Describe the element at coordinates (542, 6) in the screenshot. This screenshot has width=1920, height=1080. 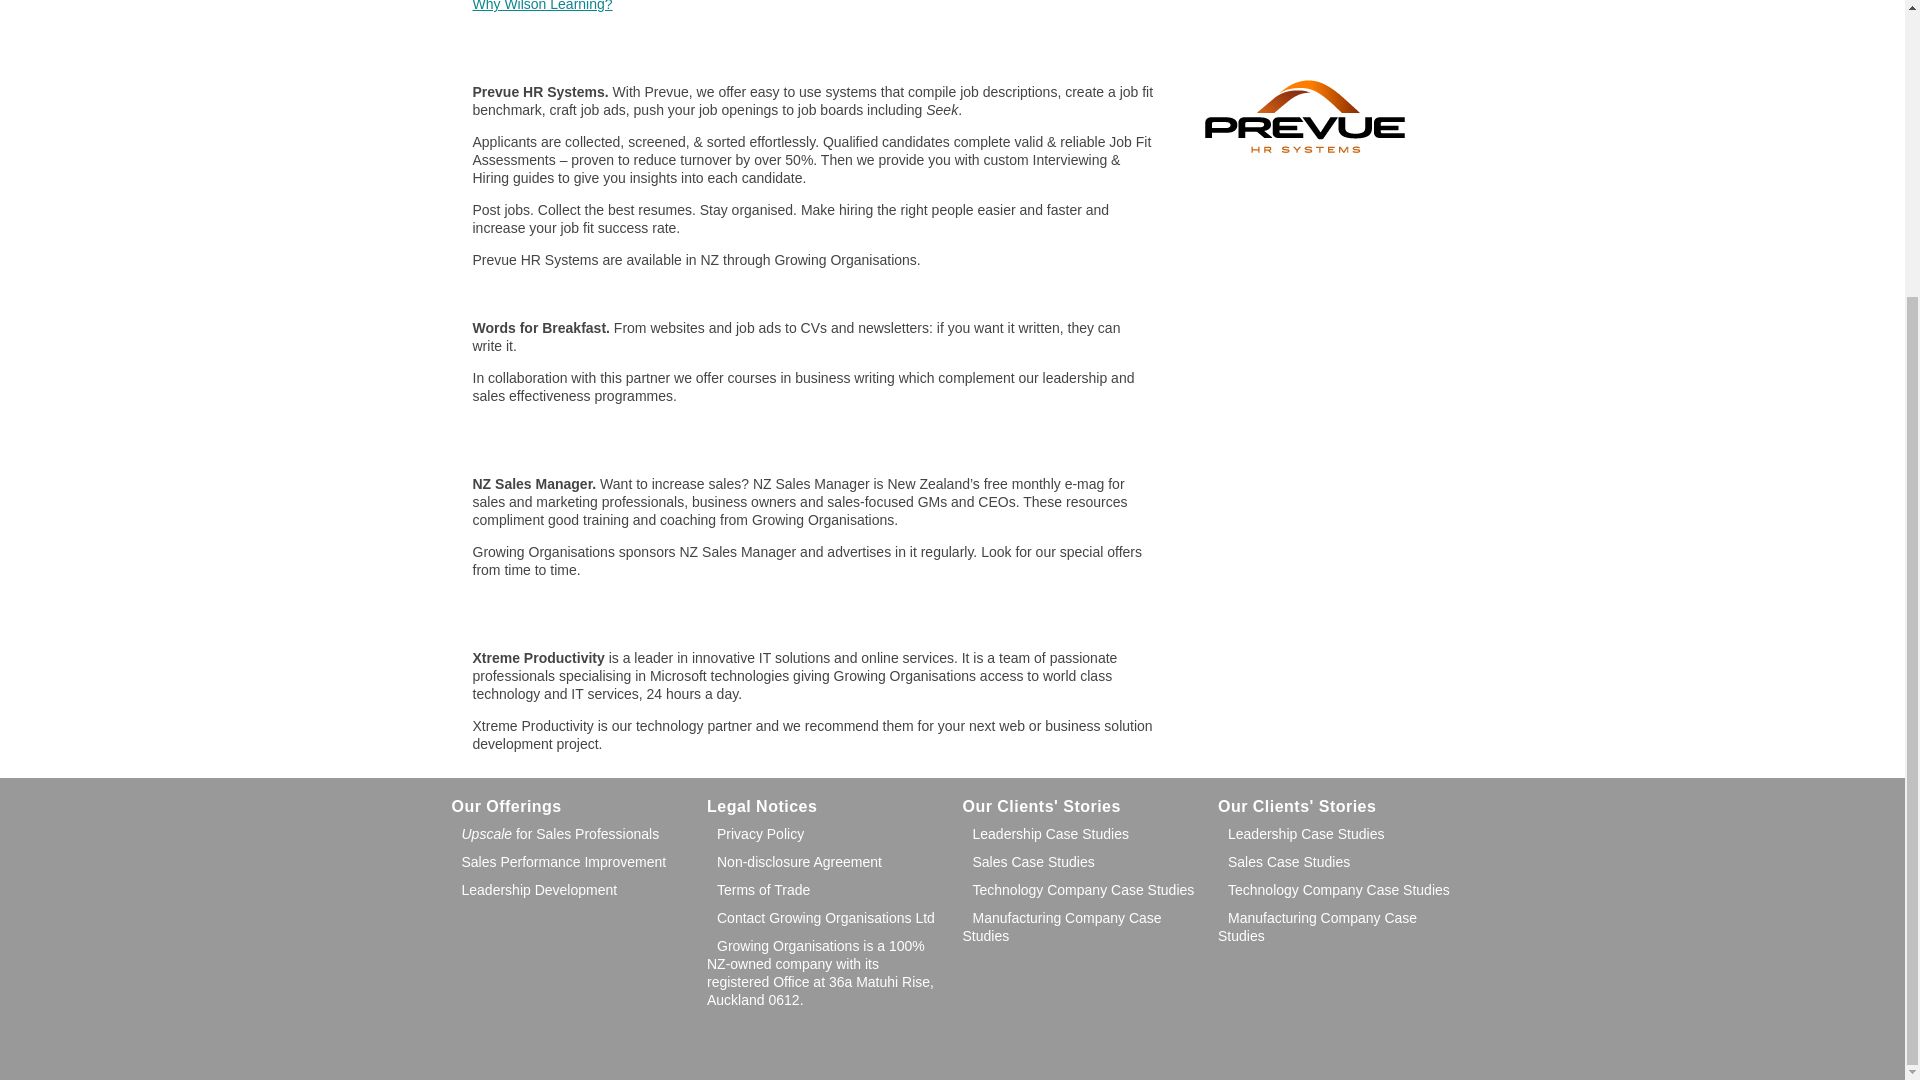
I see `Why Wilson Learning?` at that location.